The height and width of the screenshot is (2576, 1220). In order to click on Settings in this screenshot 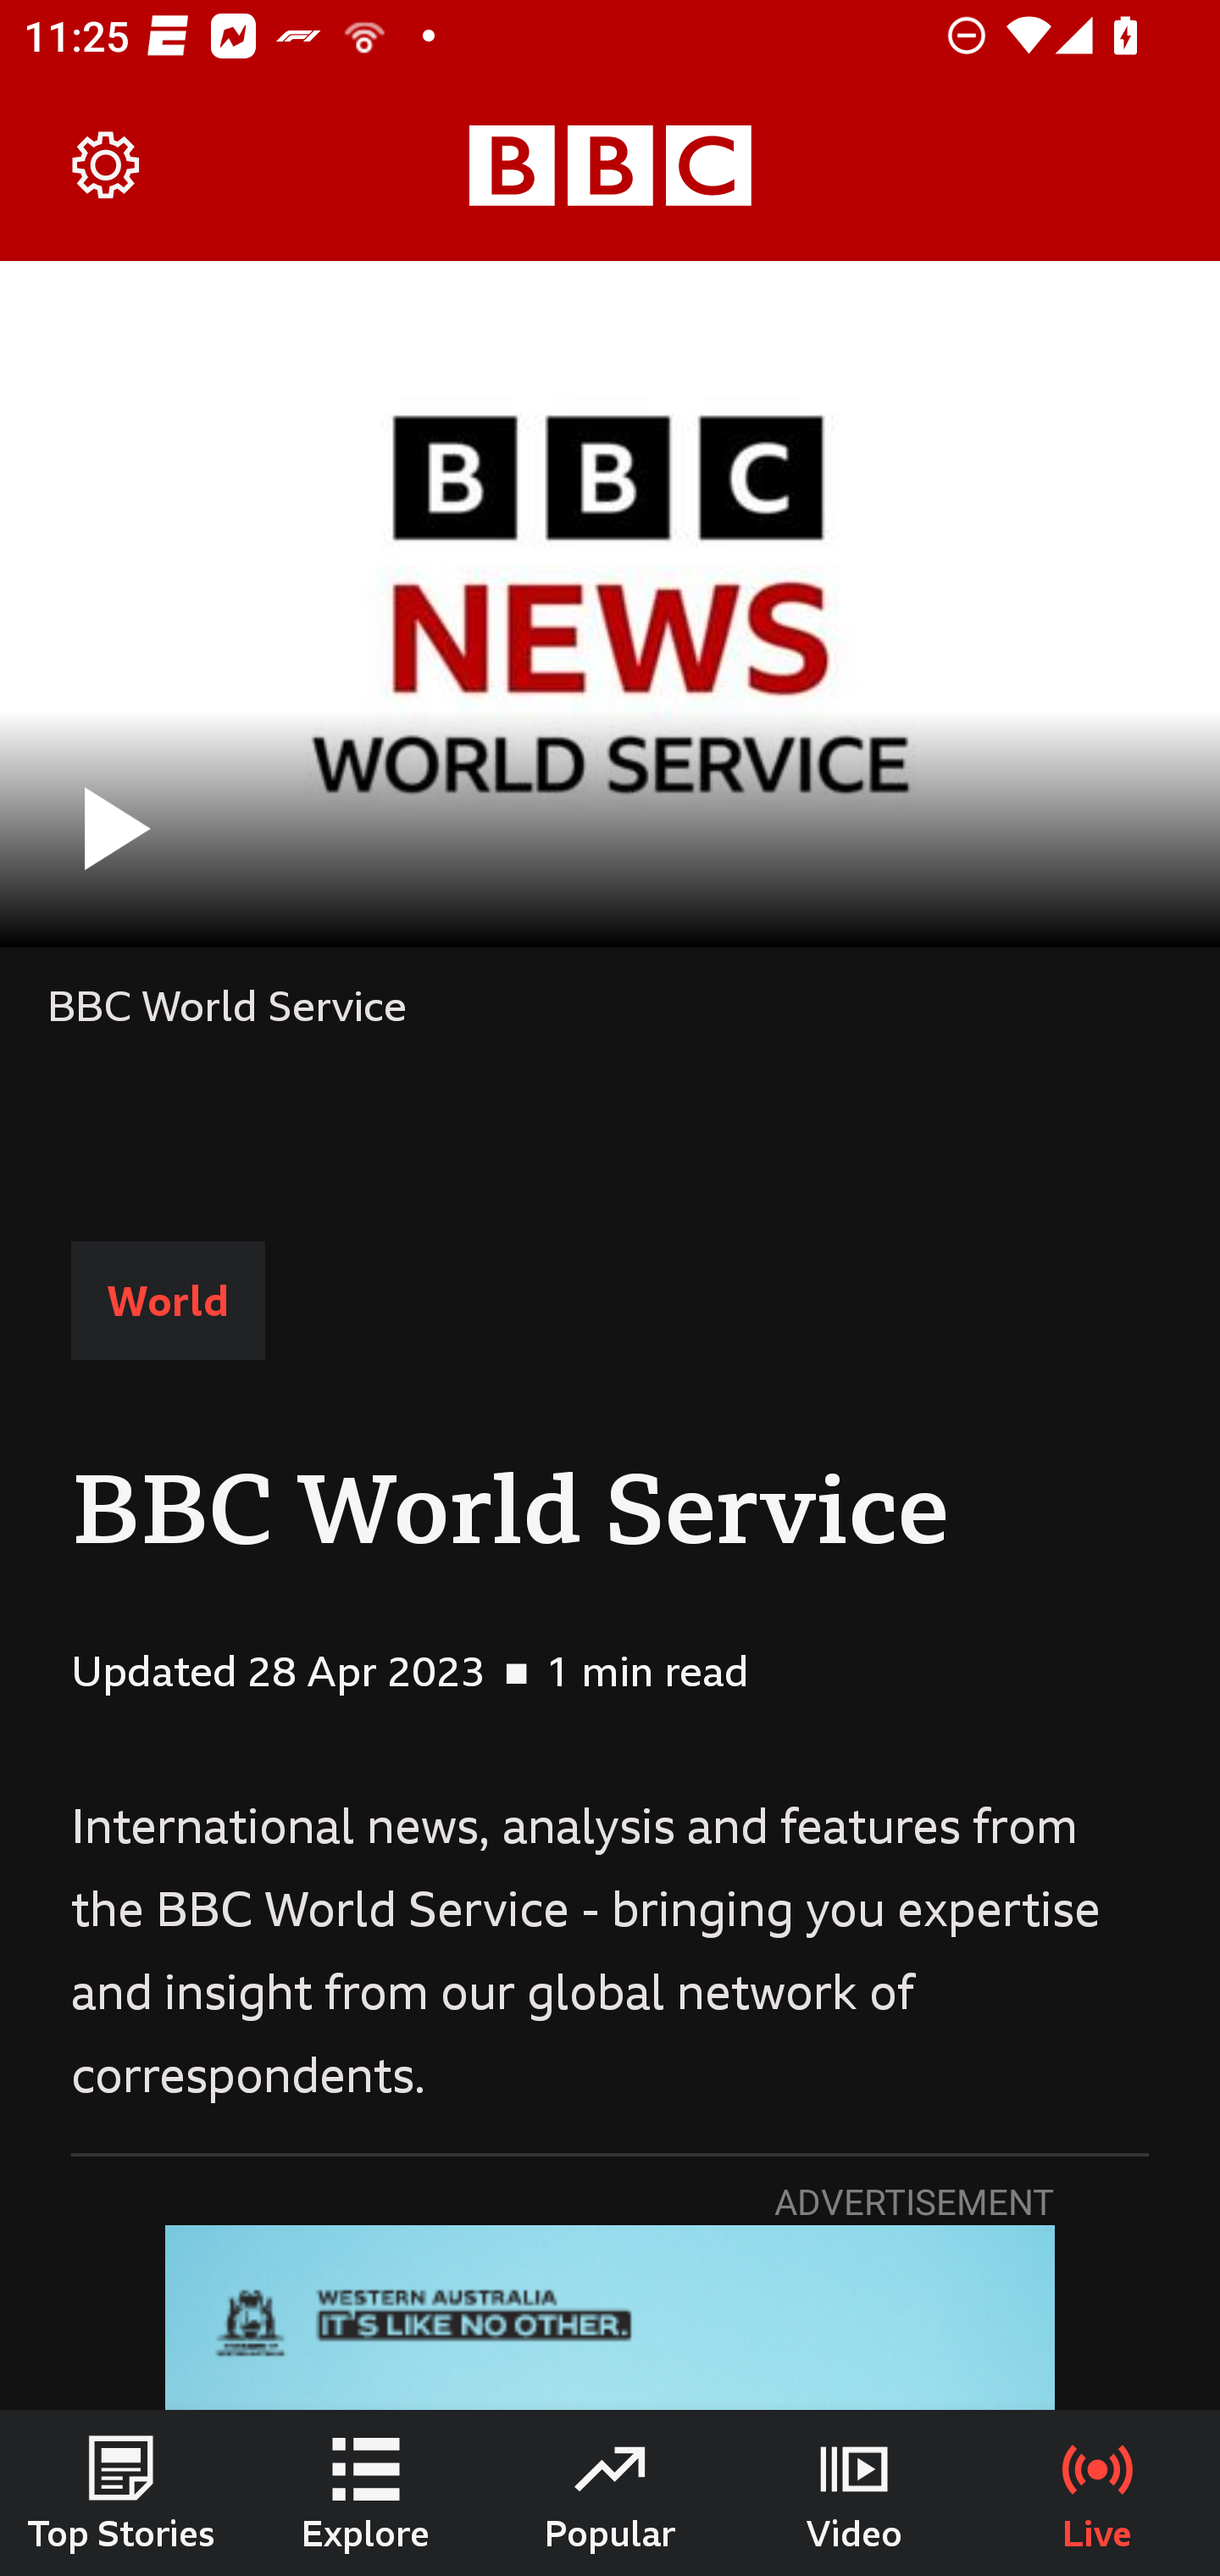, I will do `click(107, 166)`.